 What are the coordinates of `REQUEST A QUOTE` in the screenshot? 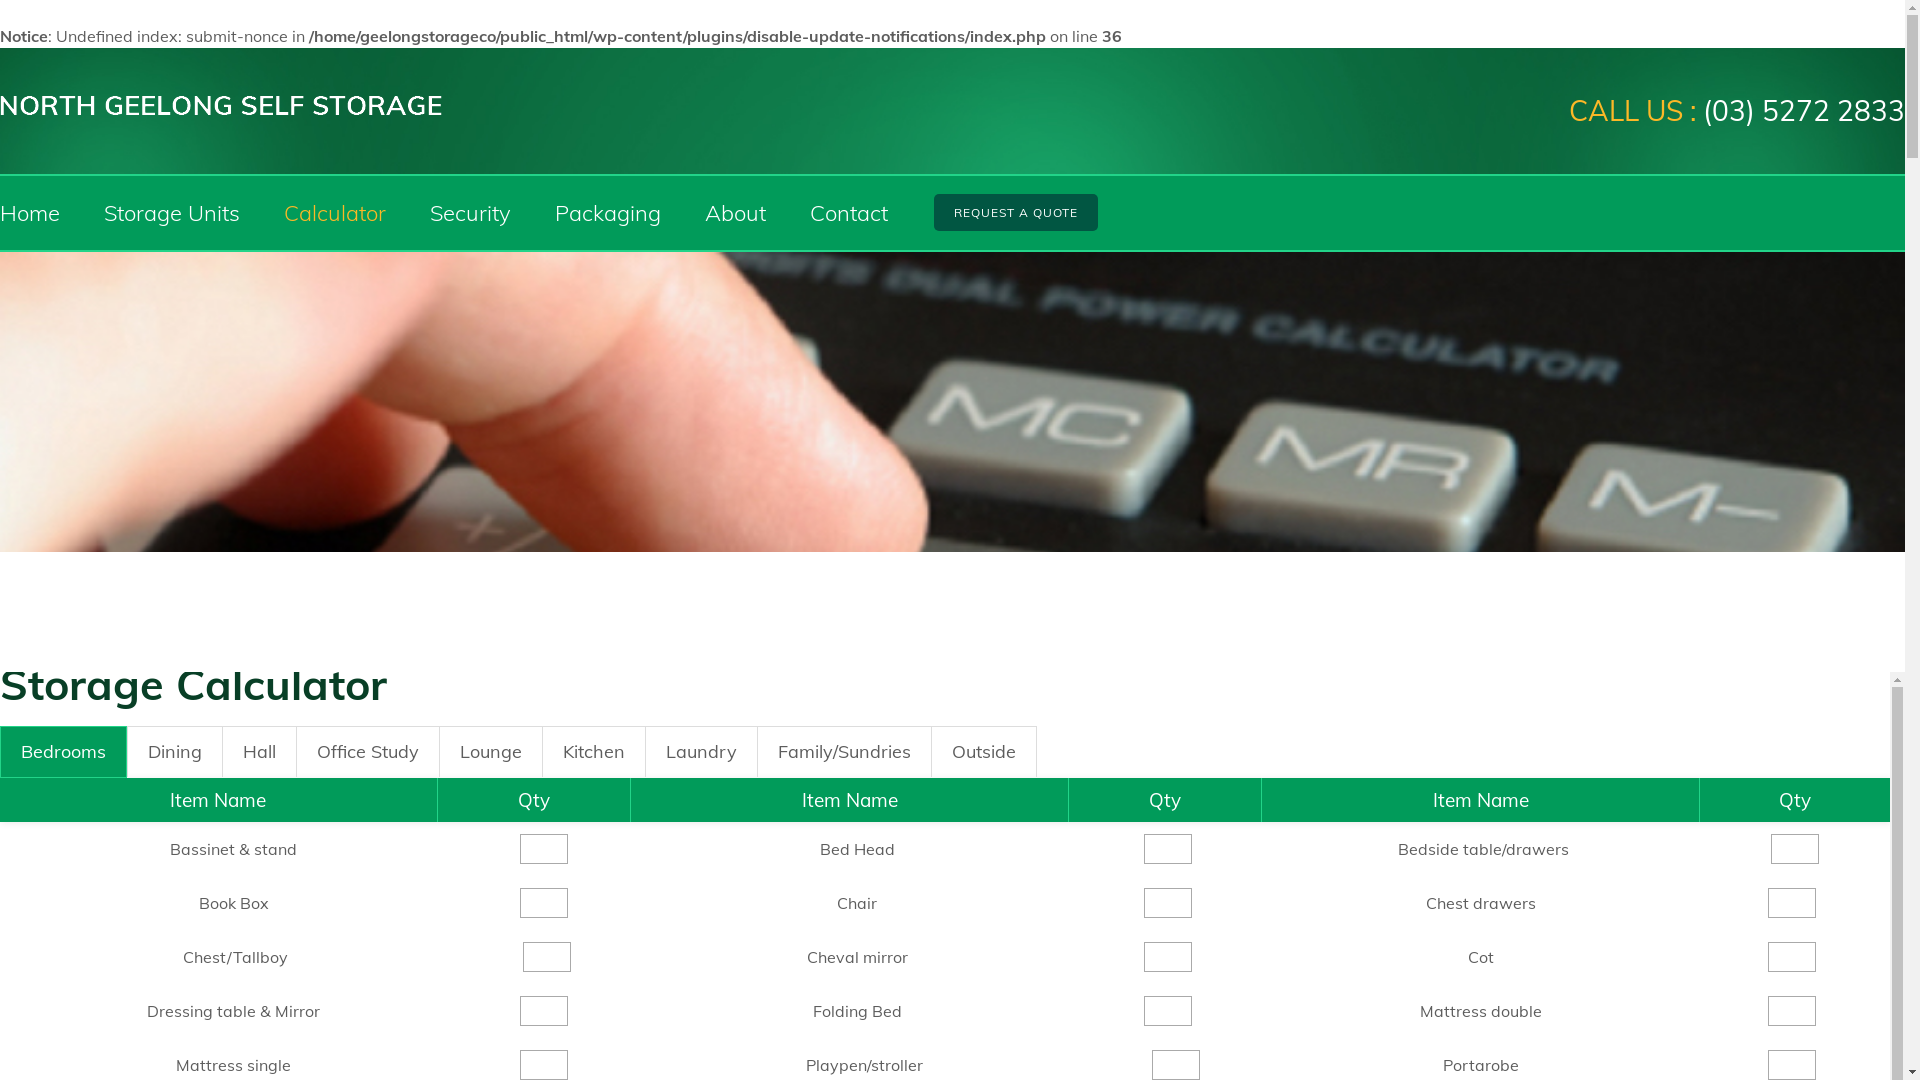 It's located at (1016, 212).